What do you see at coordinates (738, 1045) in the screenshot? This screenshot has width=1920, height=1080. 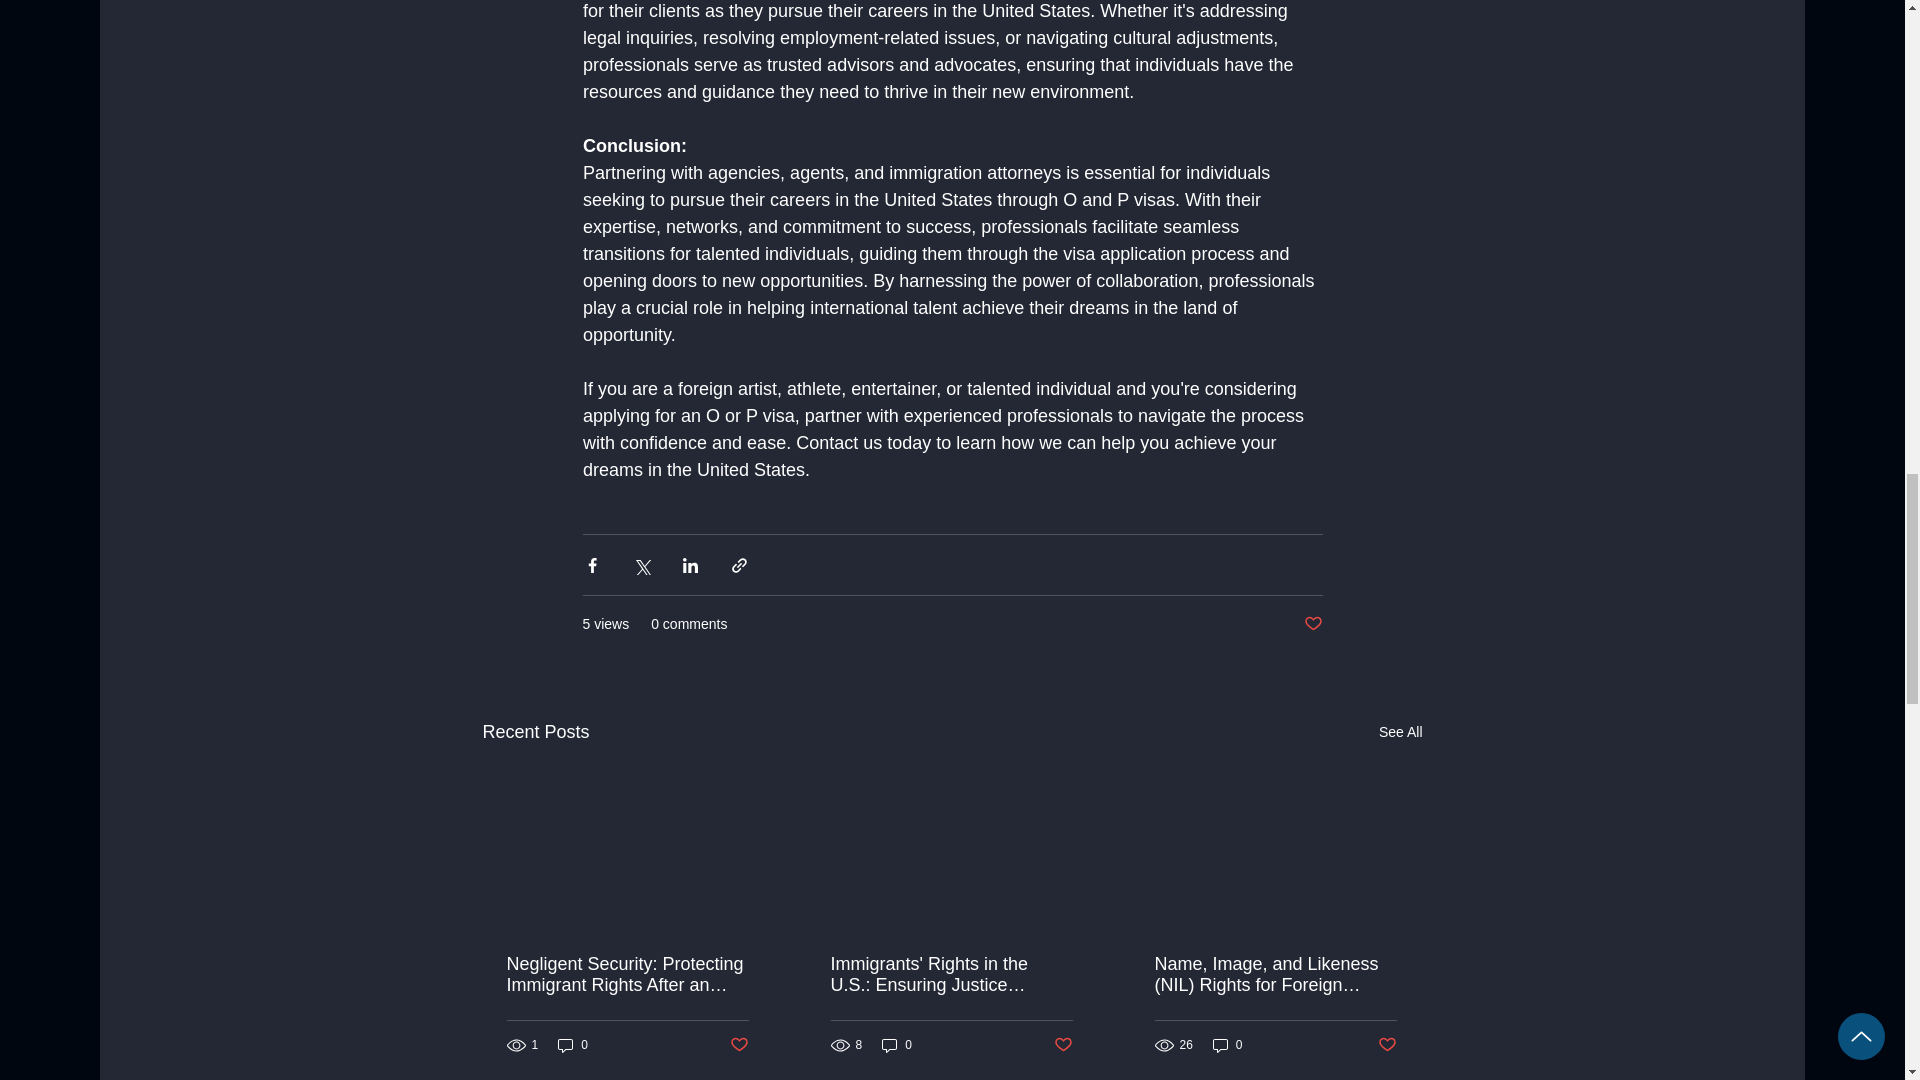 I see `Post not marked as liked` at bounding box center [738, 1045].